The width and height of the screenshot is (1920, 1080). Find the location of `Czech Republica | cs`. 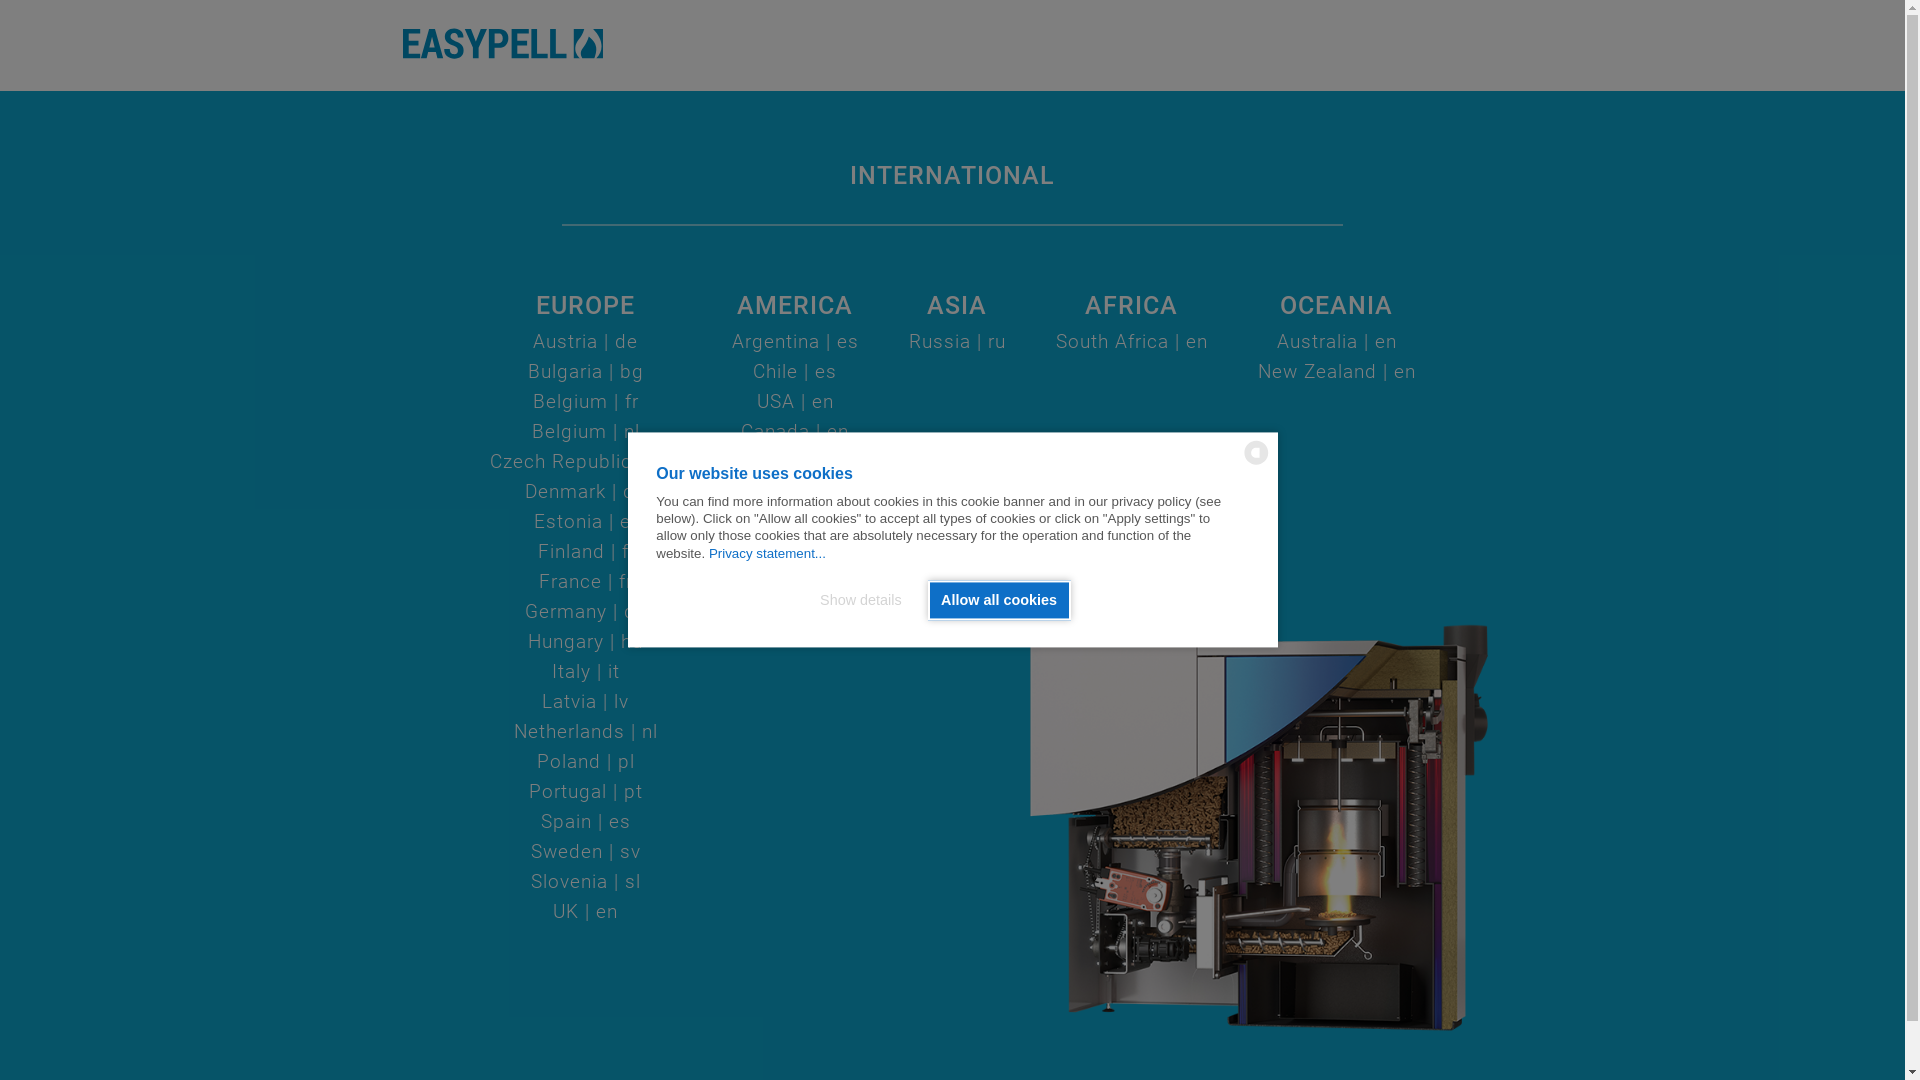

Czech Republica | cs is located at coordinates (586, 462).